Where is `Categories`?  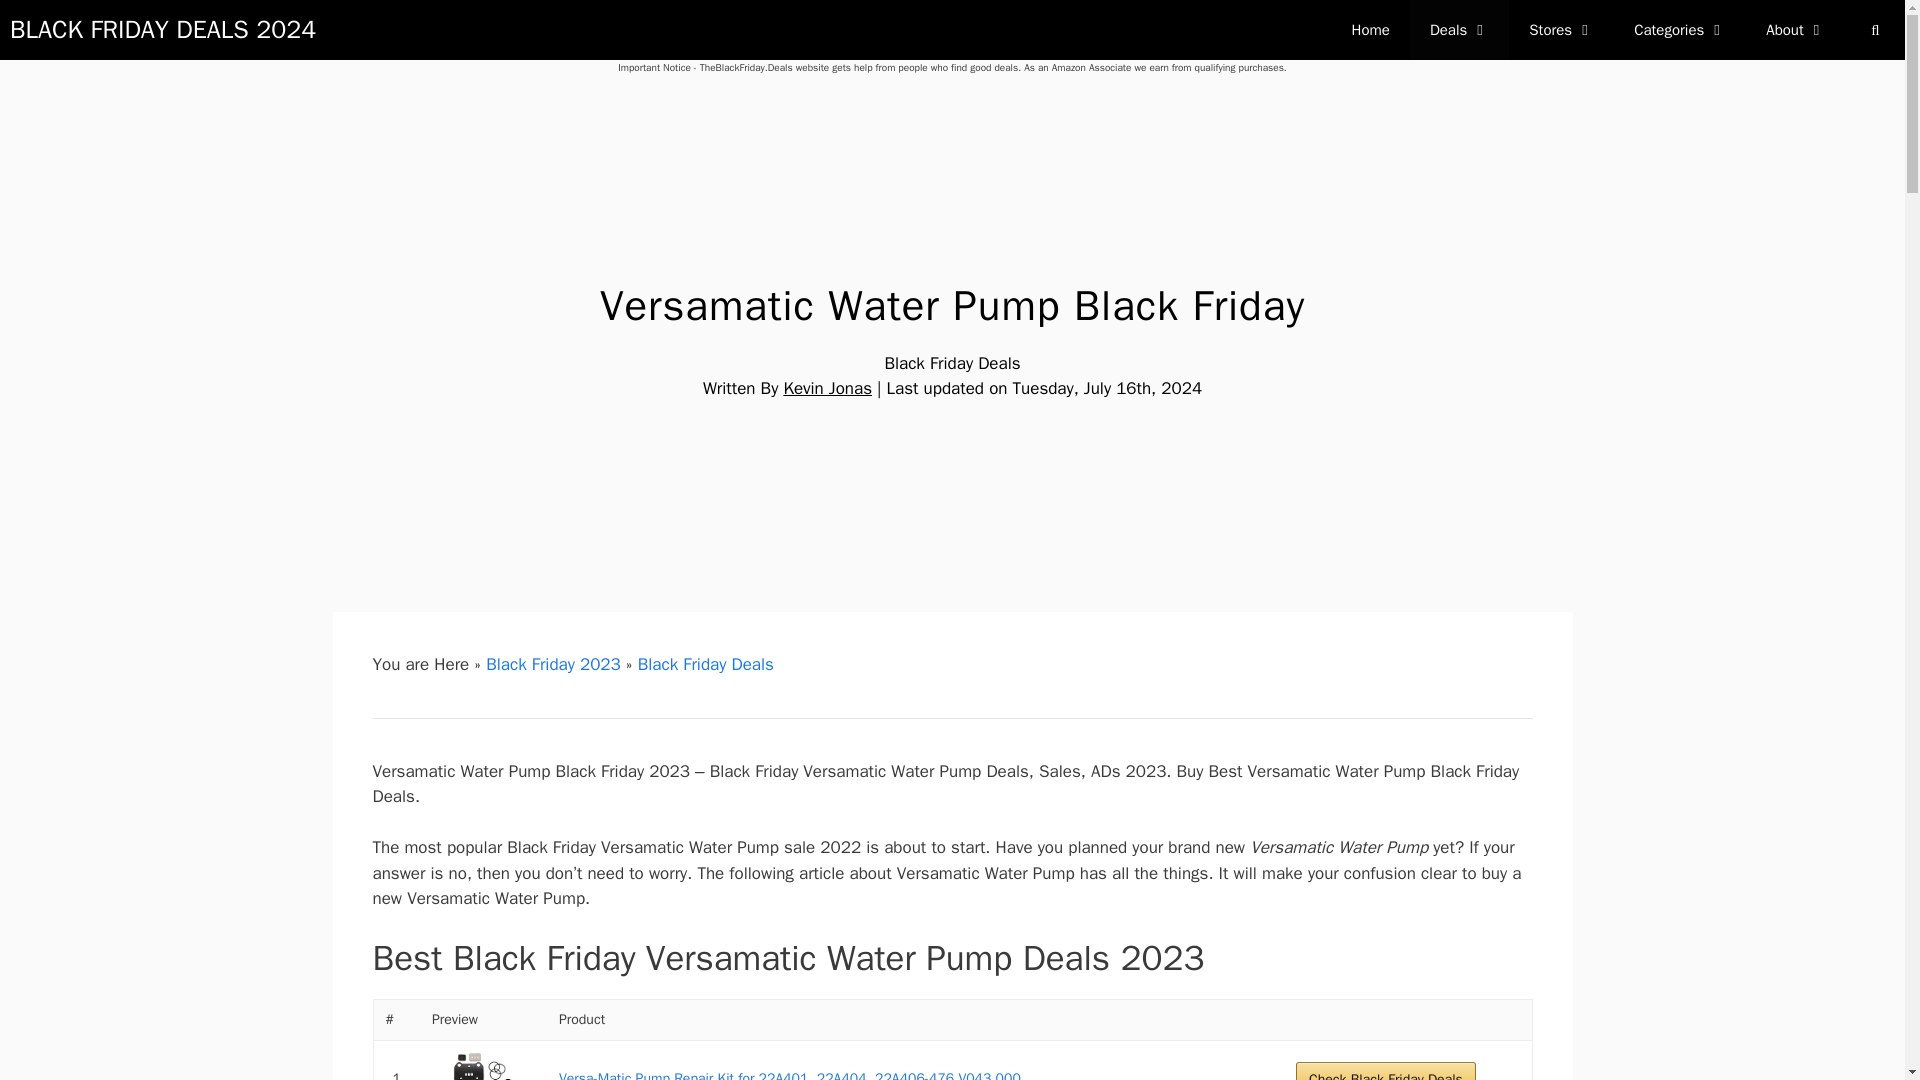 Categories is located at coordinates (1680, 30).